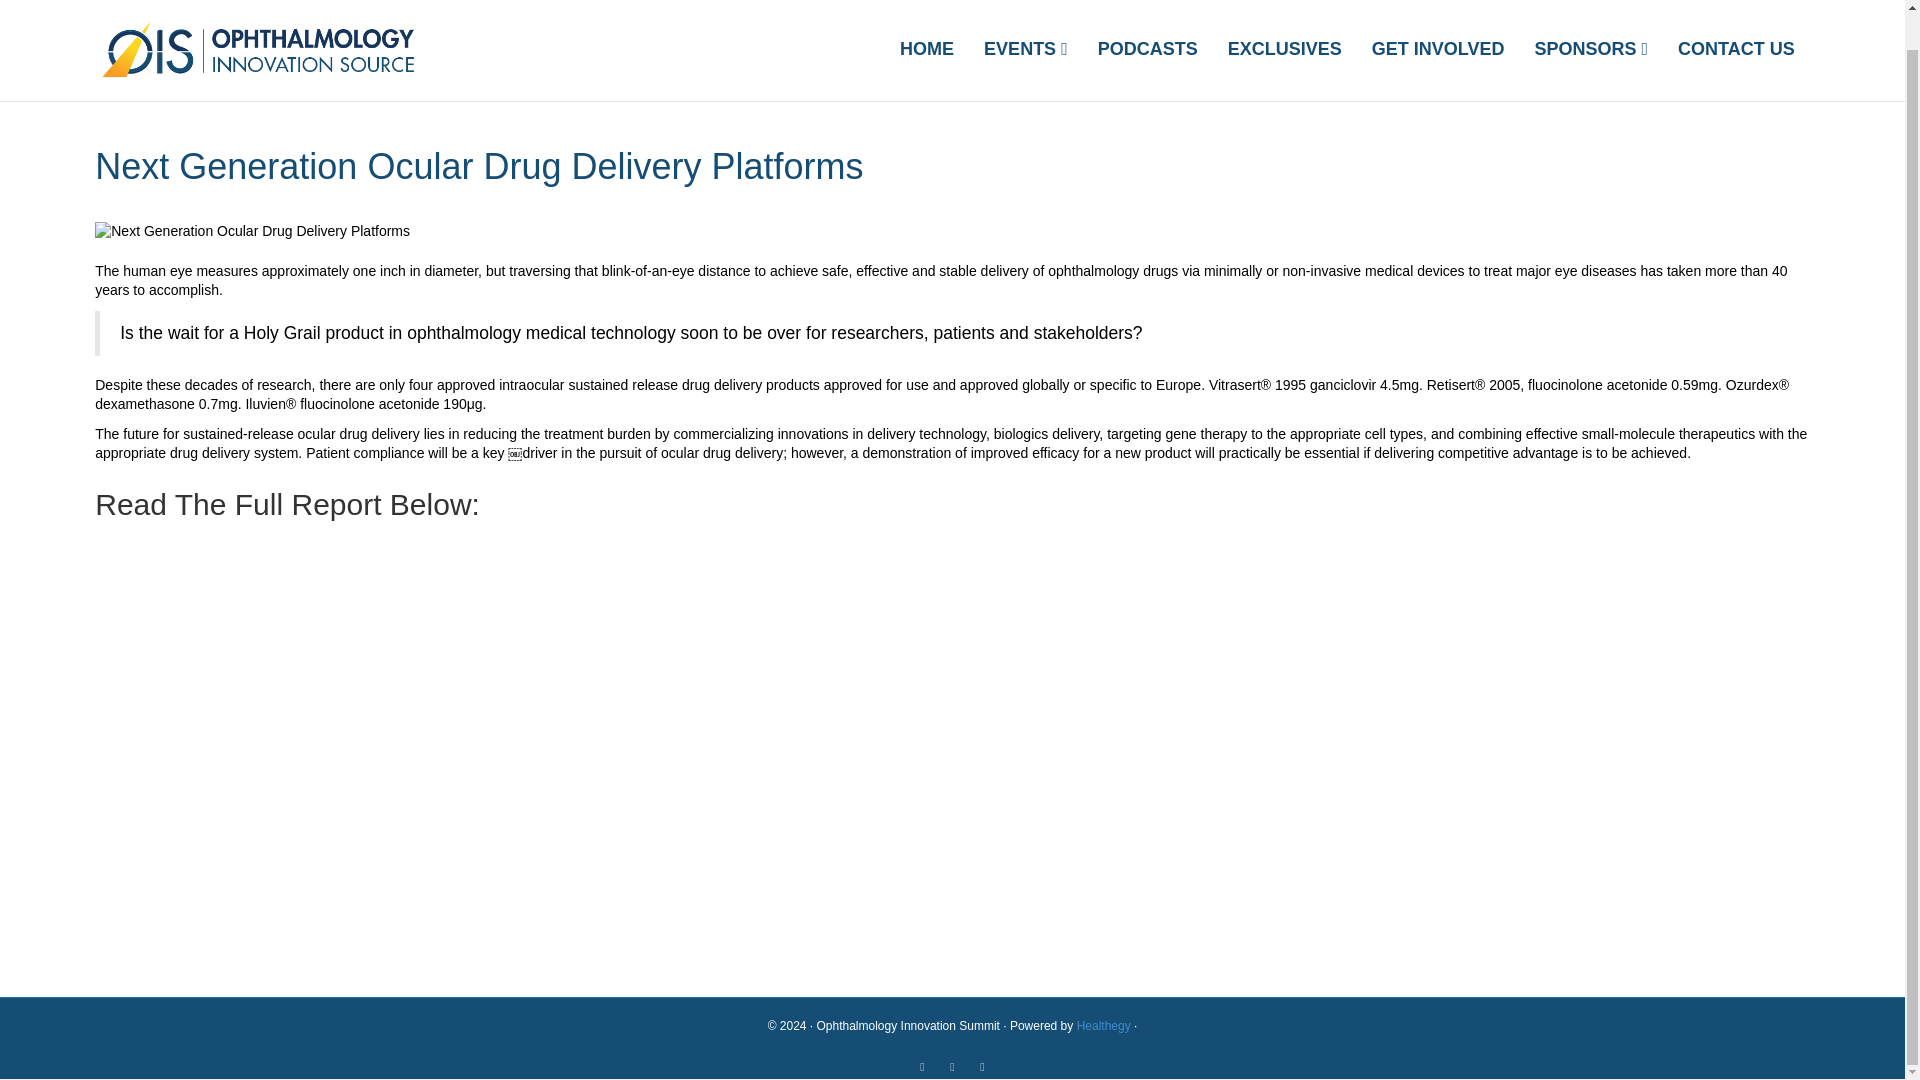 This screenshot has height=1080, width=1920. Describe the element at coordinates (1104, 1026) in the screenshot. I see `Healthegy` at that location.